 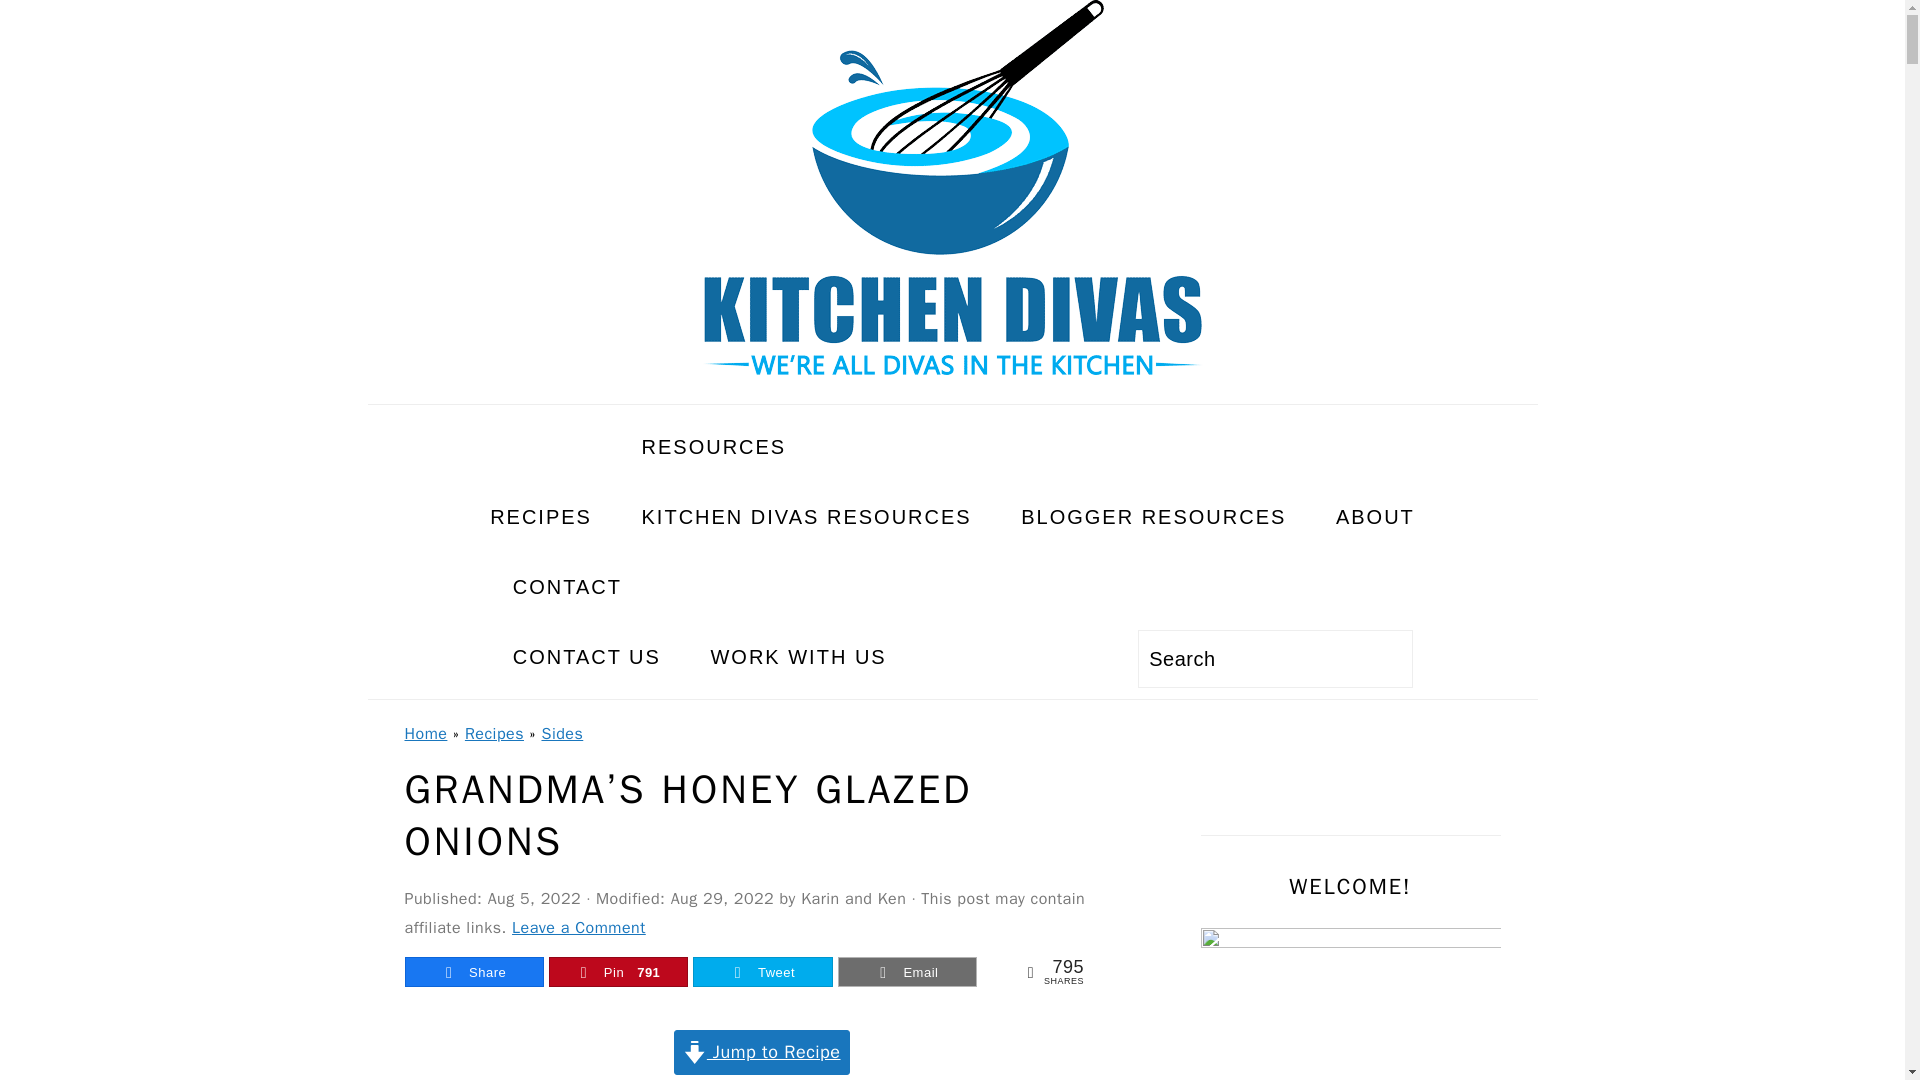 I want to click on WORK WITH US, so click(x=798, y=657).